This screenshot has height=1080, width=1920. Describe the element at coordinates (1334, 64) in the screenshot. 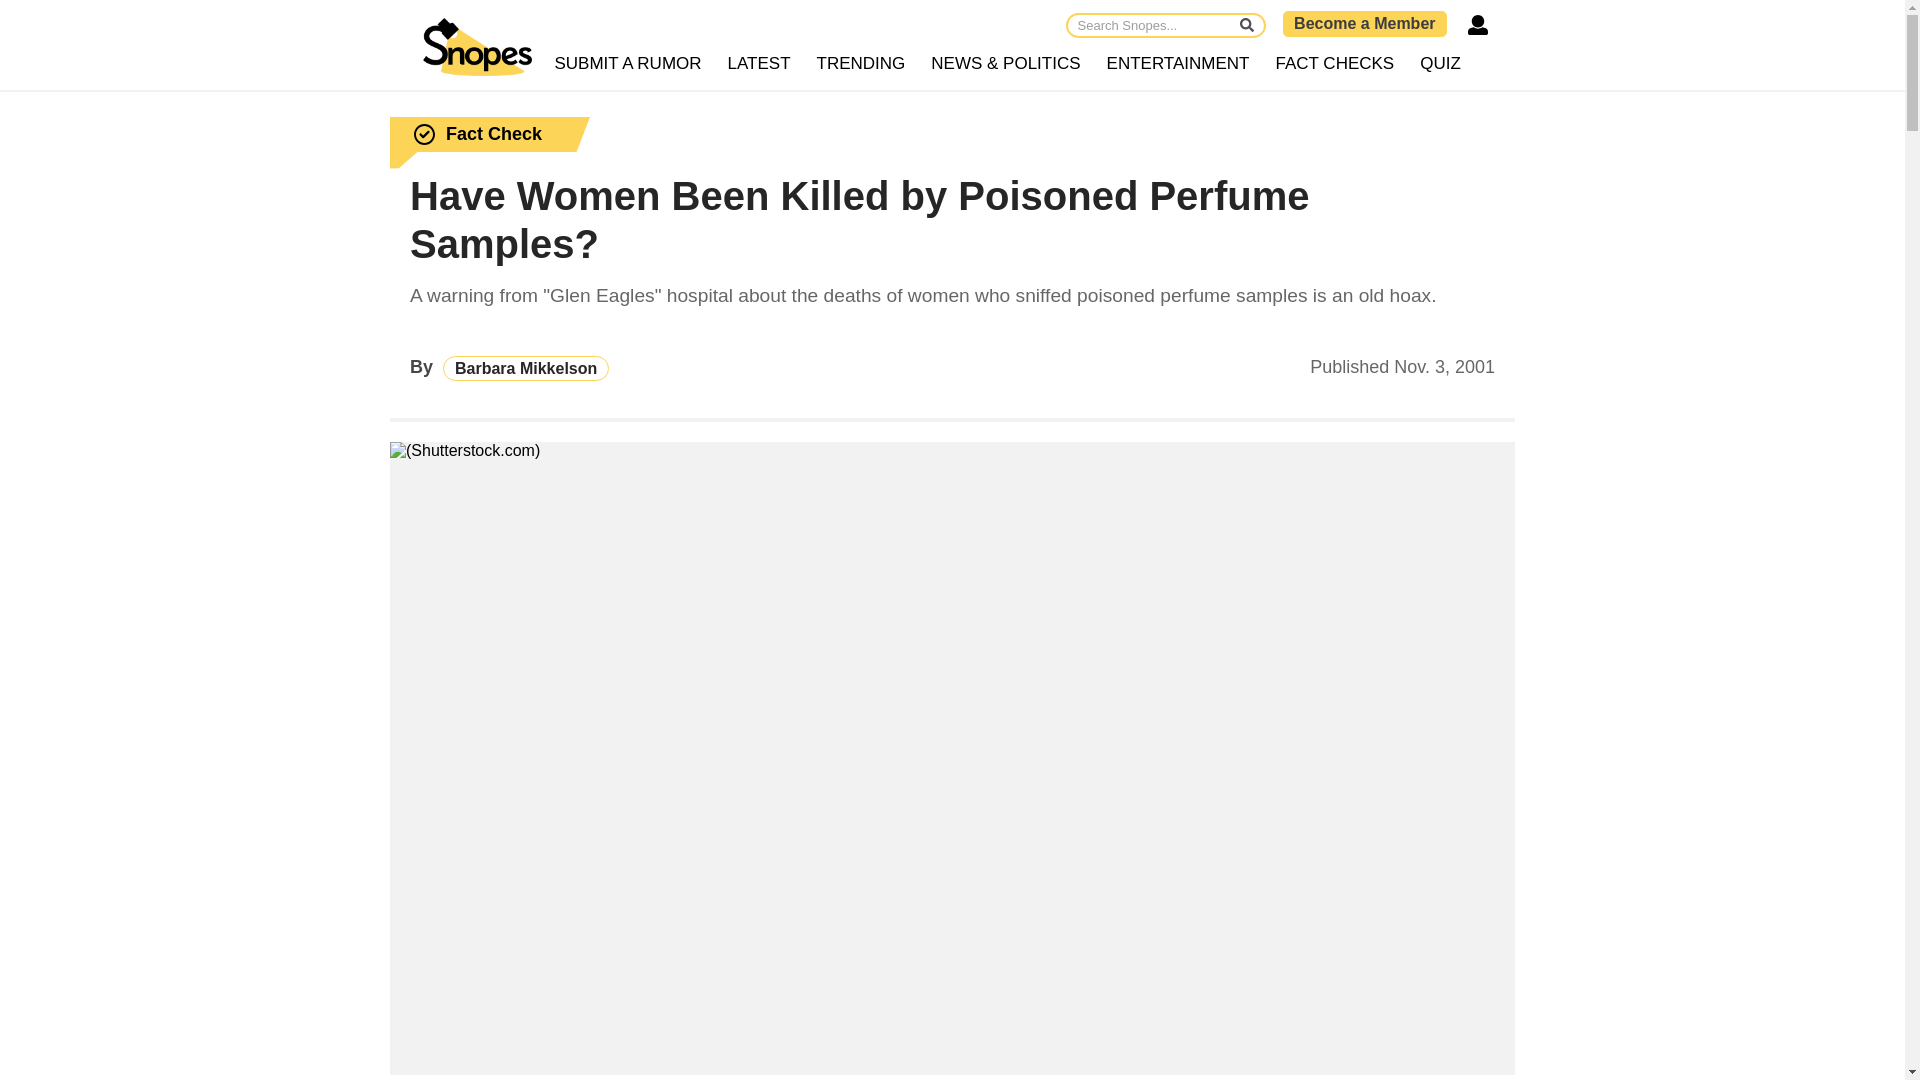

I see `FACT CHECKS` at that location.